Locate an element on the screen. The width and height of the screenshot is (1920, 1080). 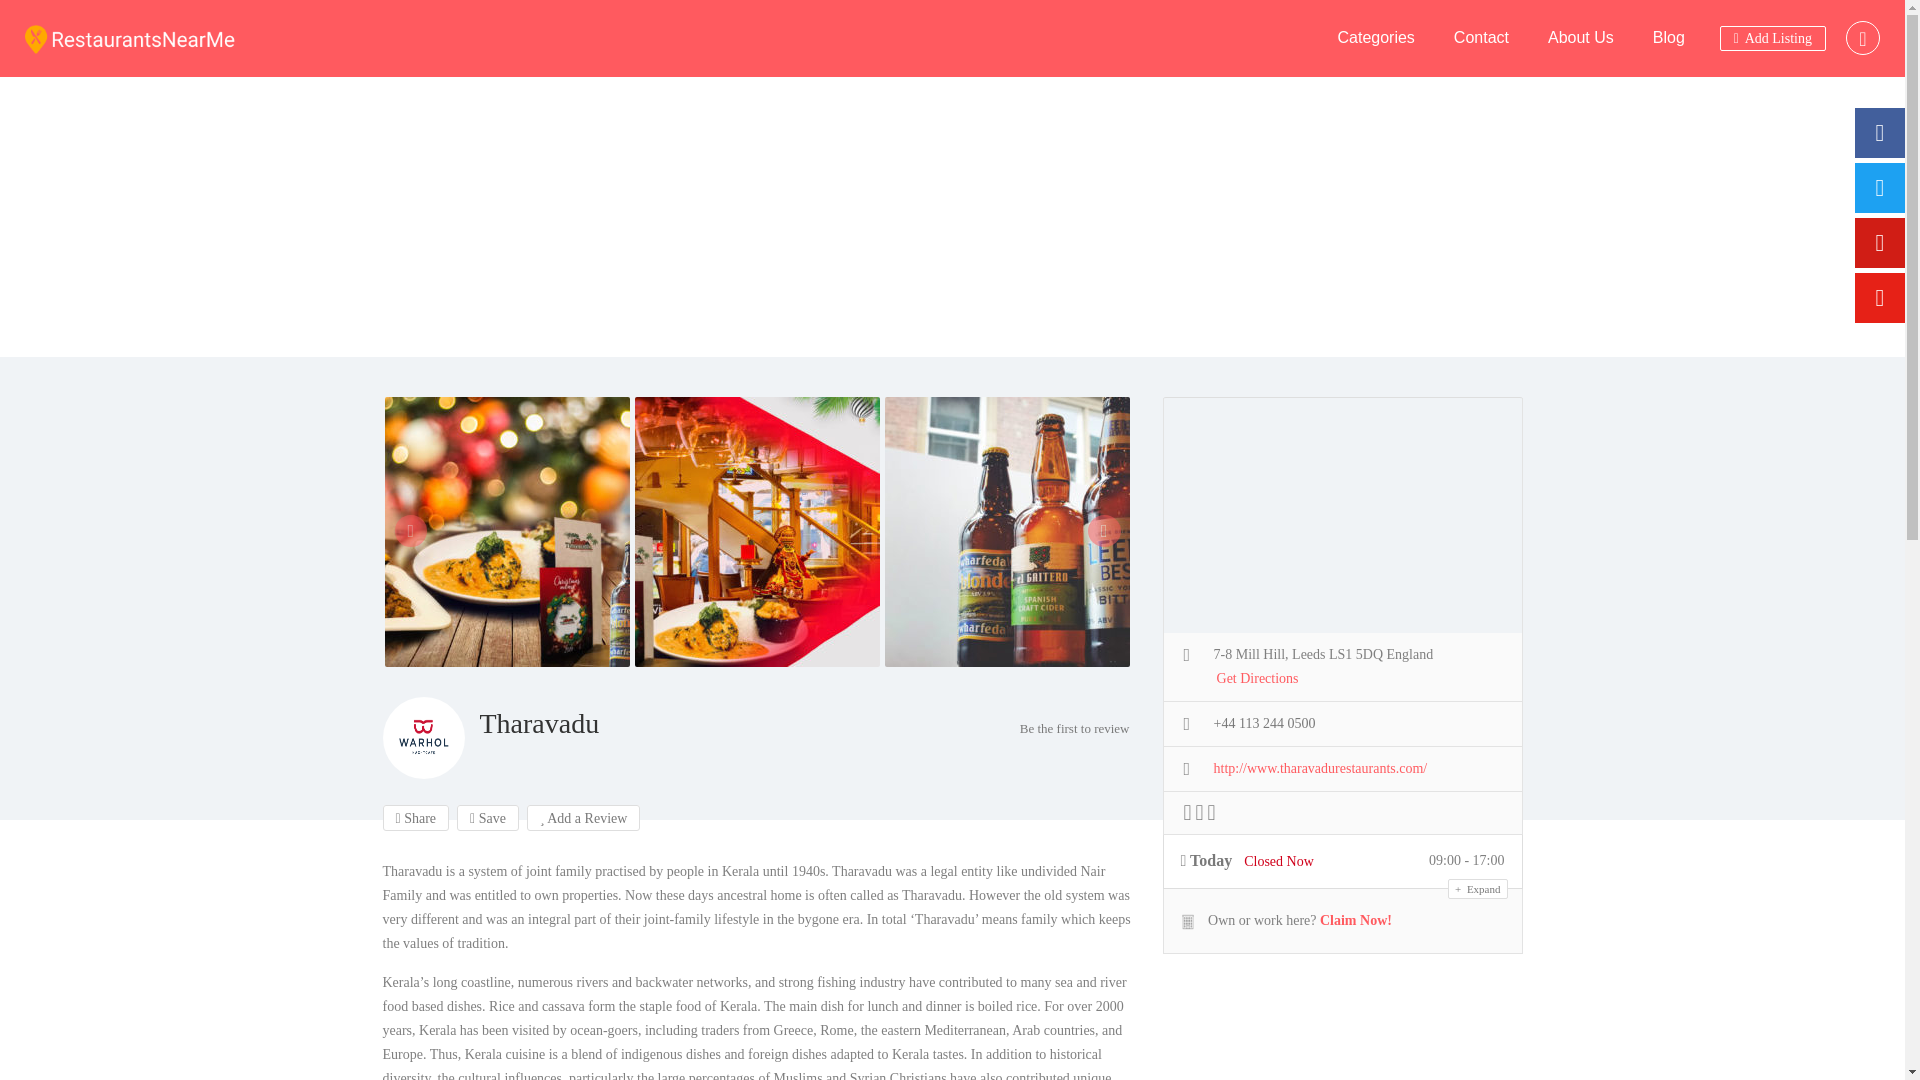
Get Directions is located at coordinates (1258, 680).